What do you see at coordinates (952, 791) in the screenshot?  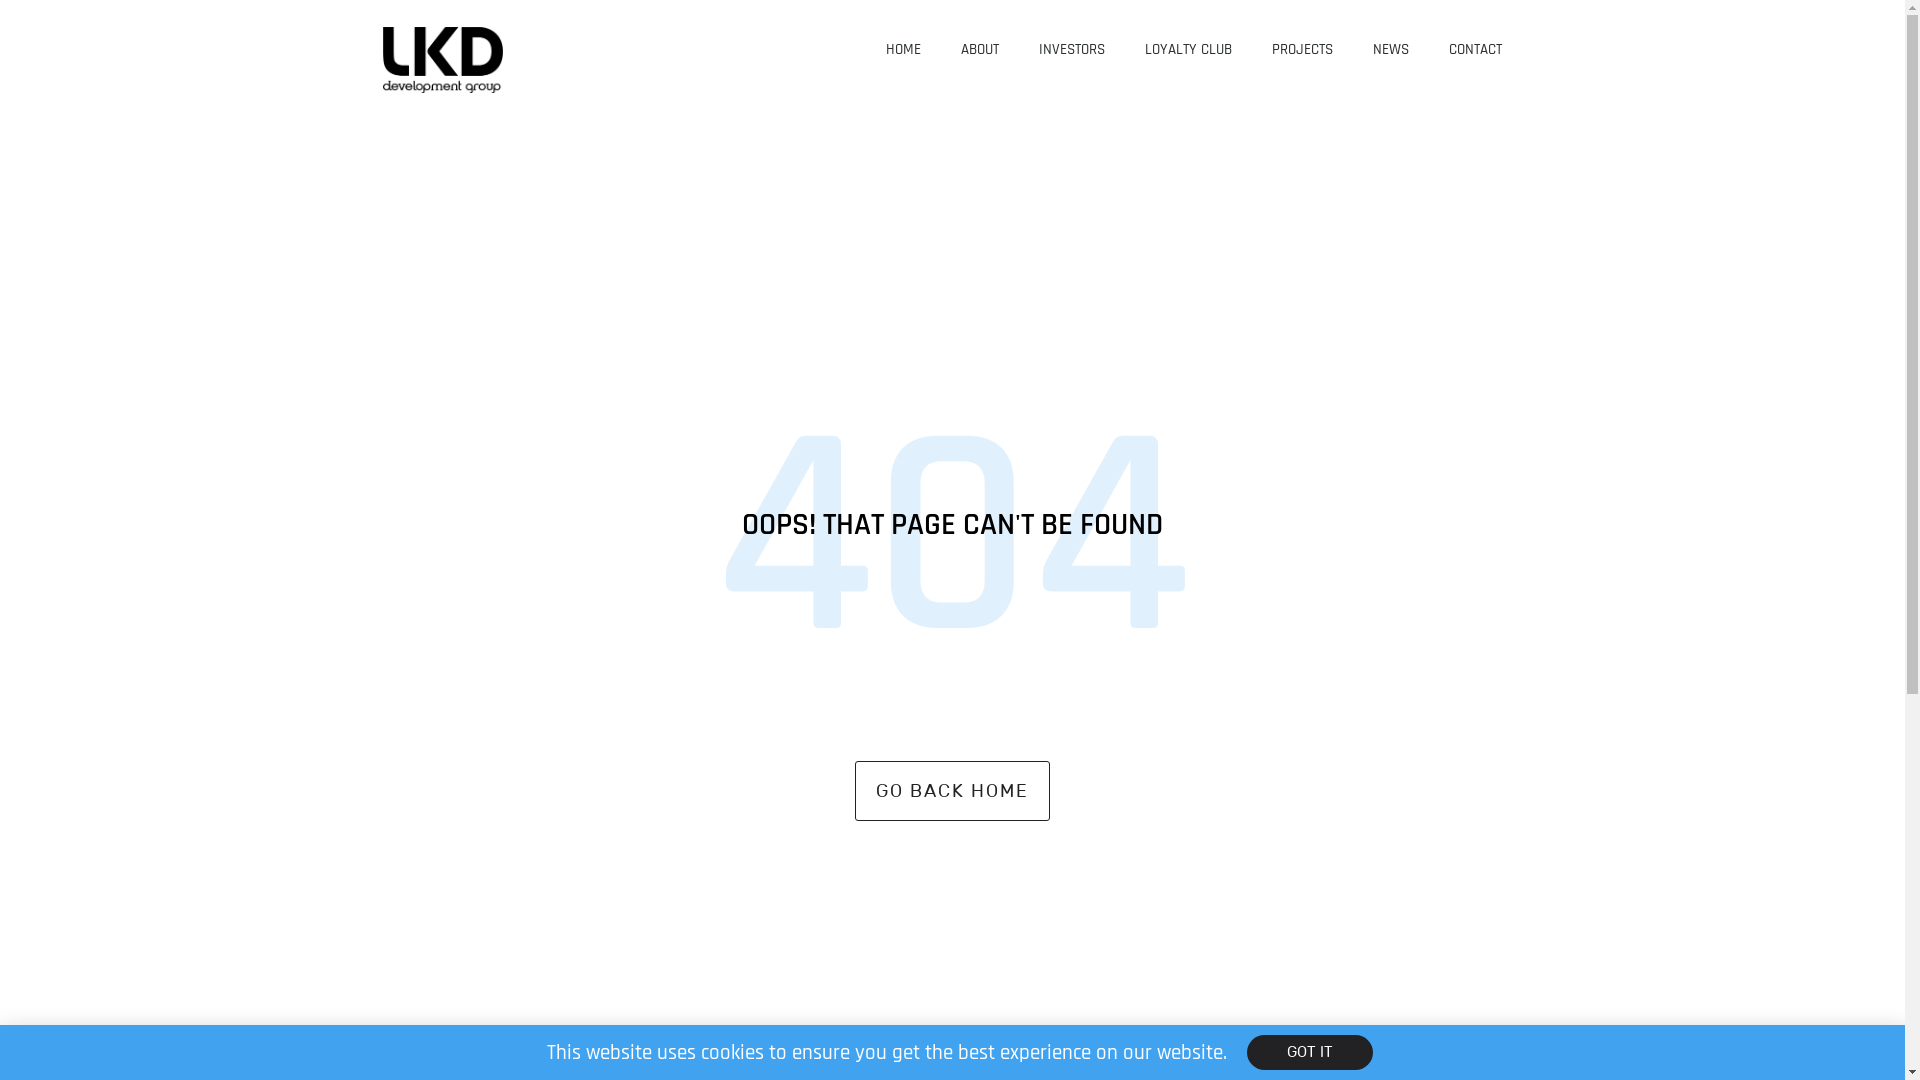 I see `GO BACK HOME` at bounding box center [952, 791].